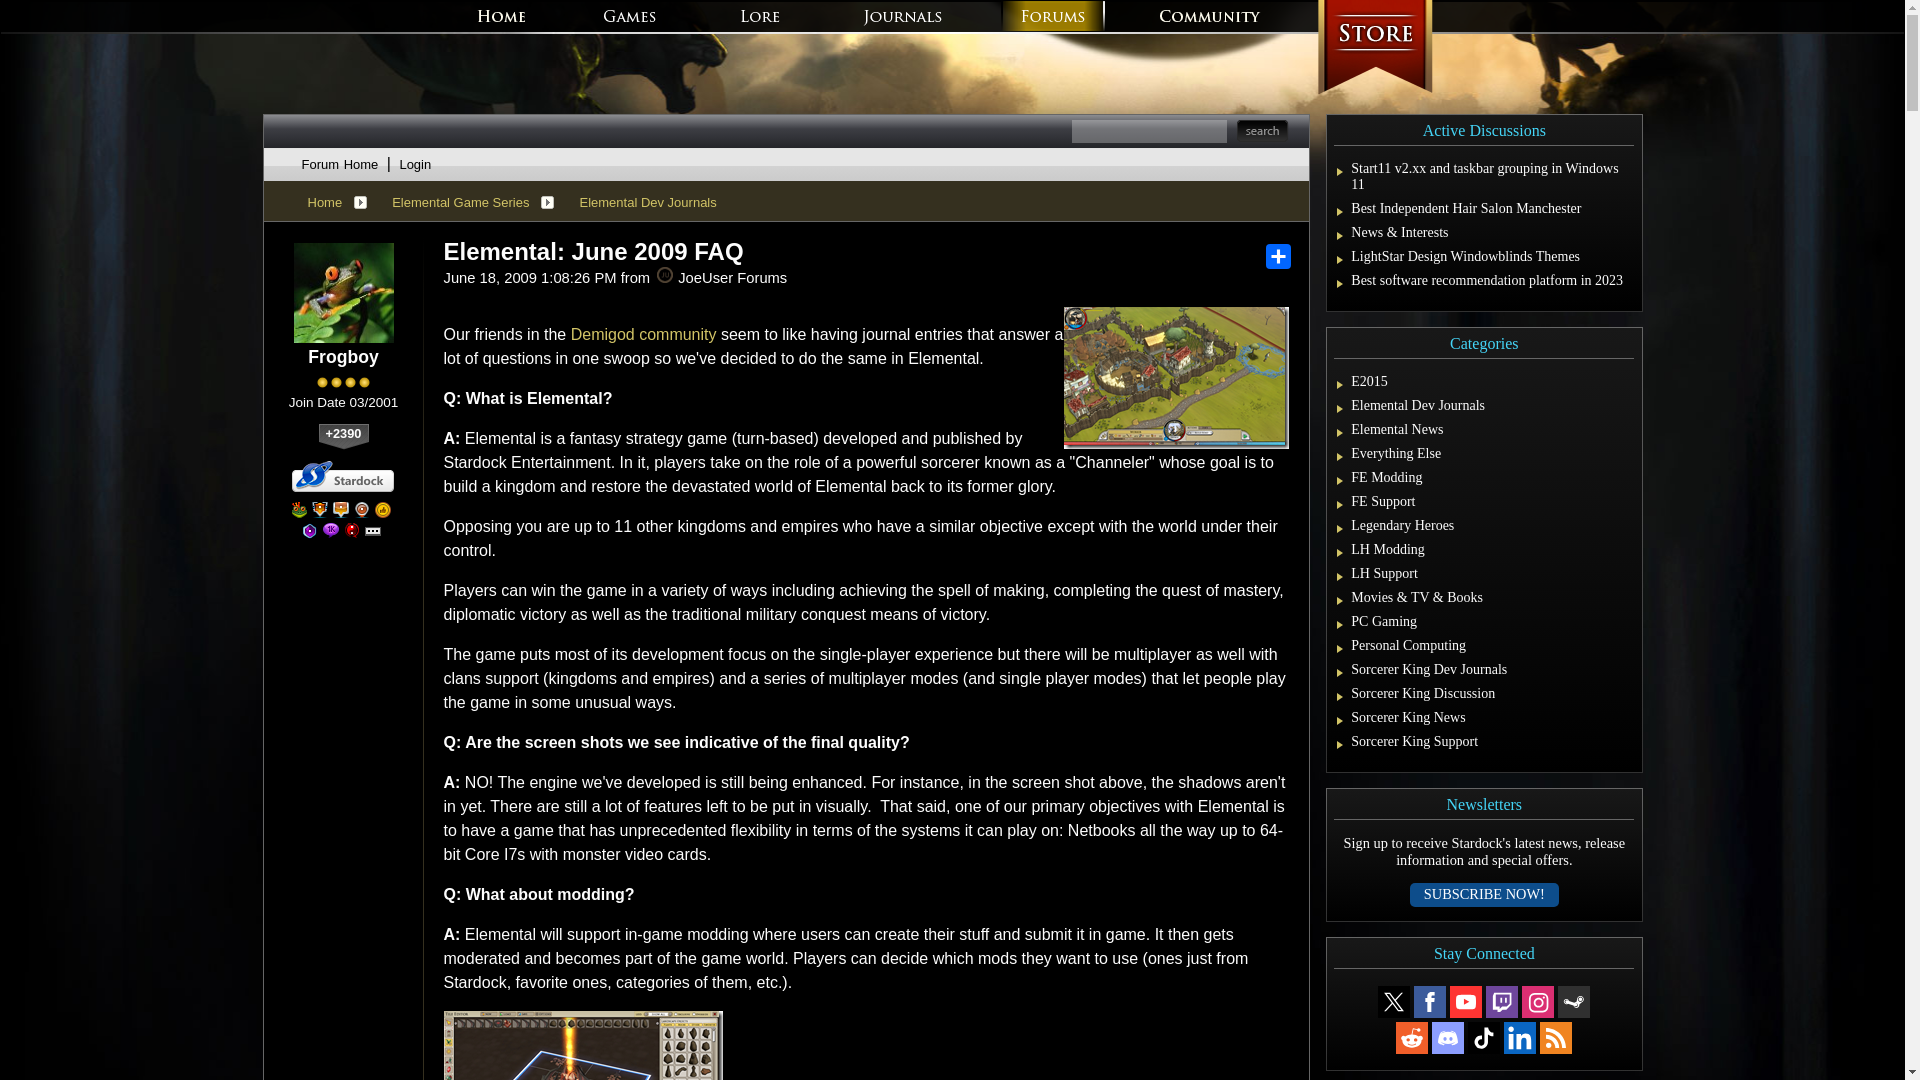  I want to click on JoeUser Forums, so click(664, 274).